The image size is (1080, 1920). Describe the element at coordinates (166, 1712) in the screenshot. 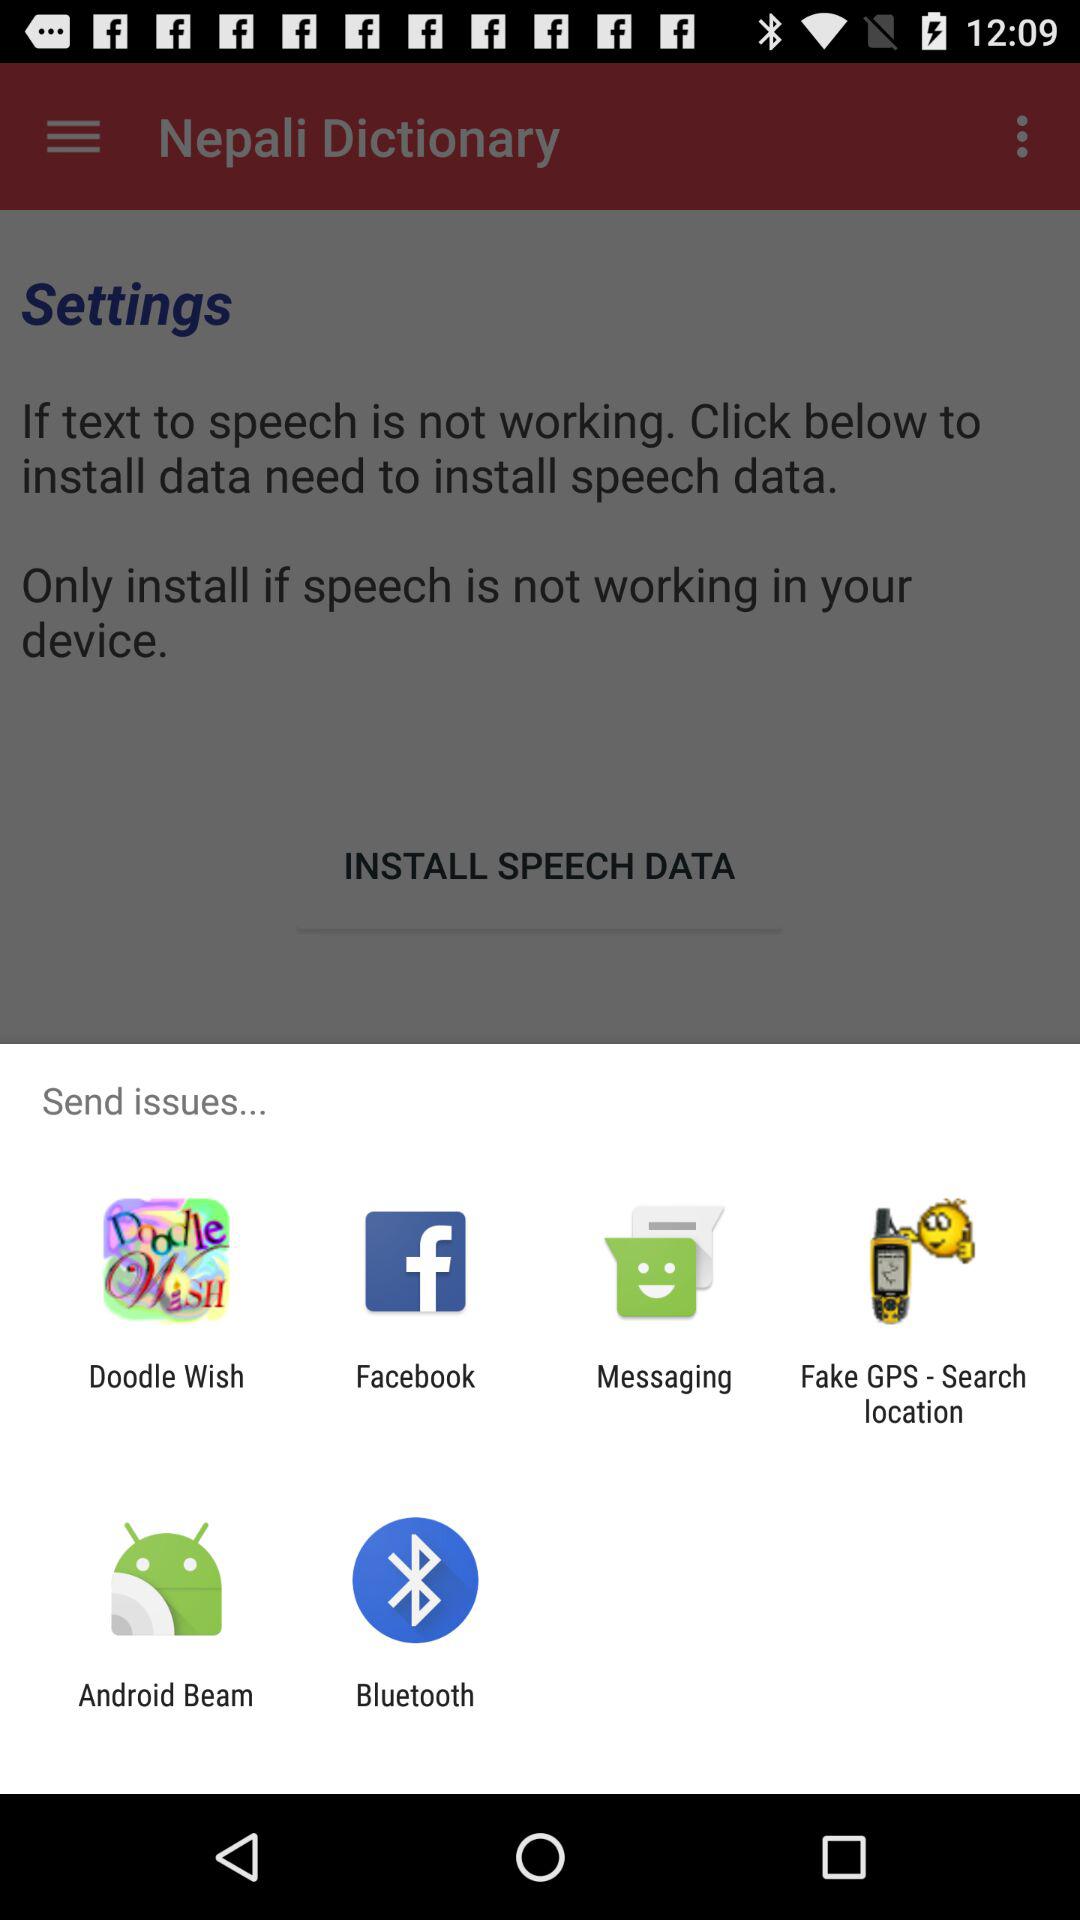

I see `flip until android beam item` at that location.